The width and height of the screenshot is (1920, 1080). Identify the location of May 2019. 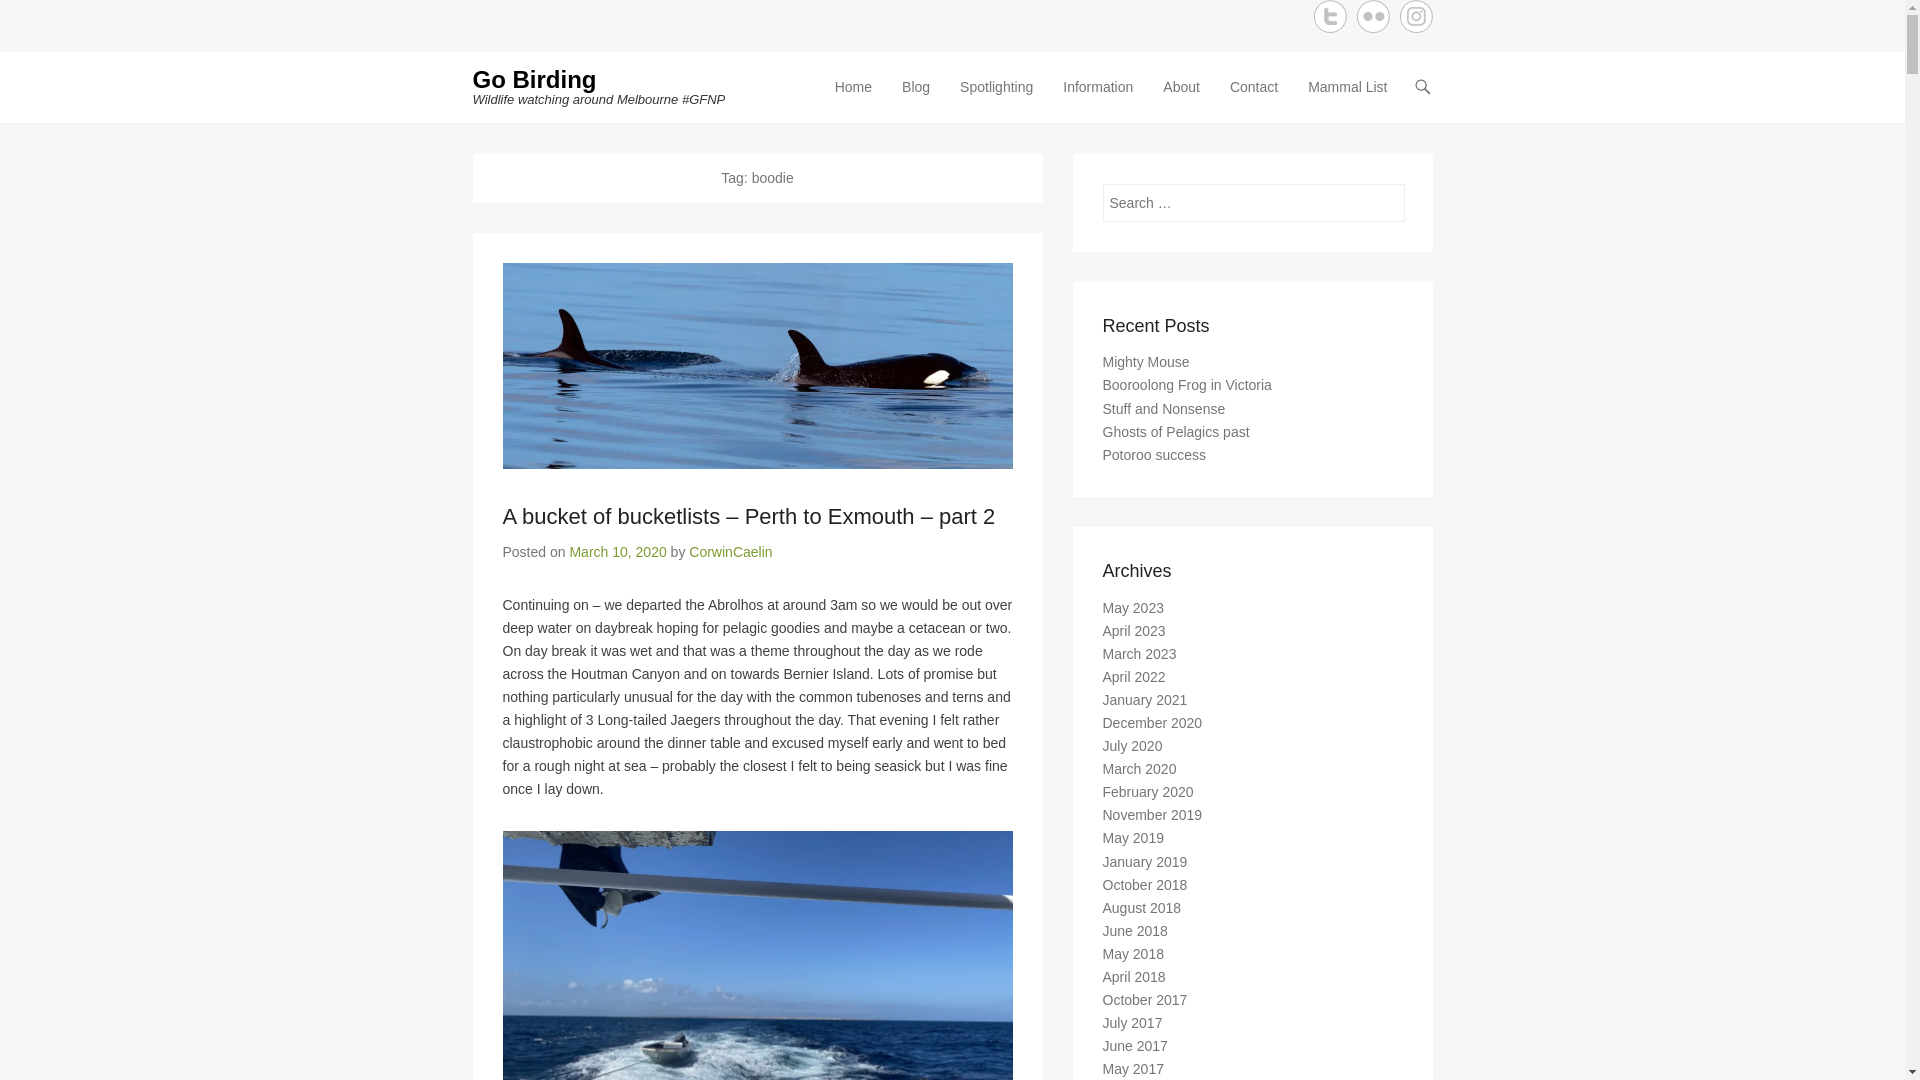
(1132, 838).